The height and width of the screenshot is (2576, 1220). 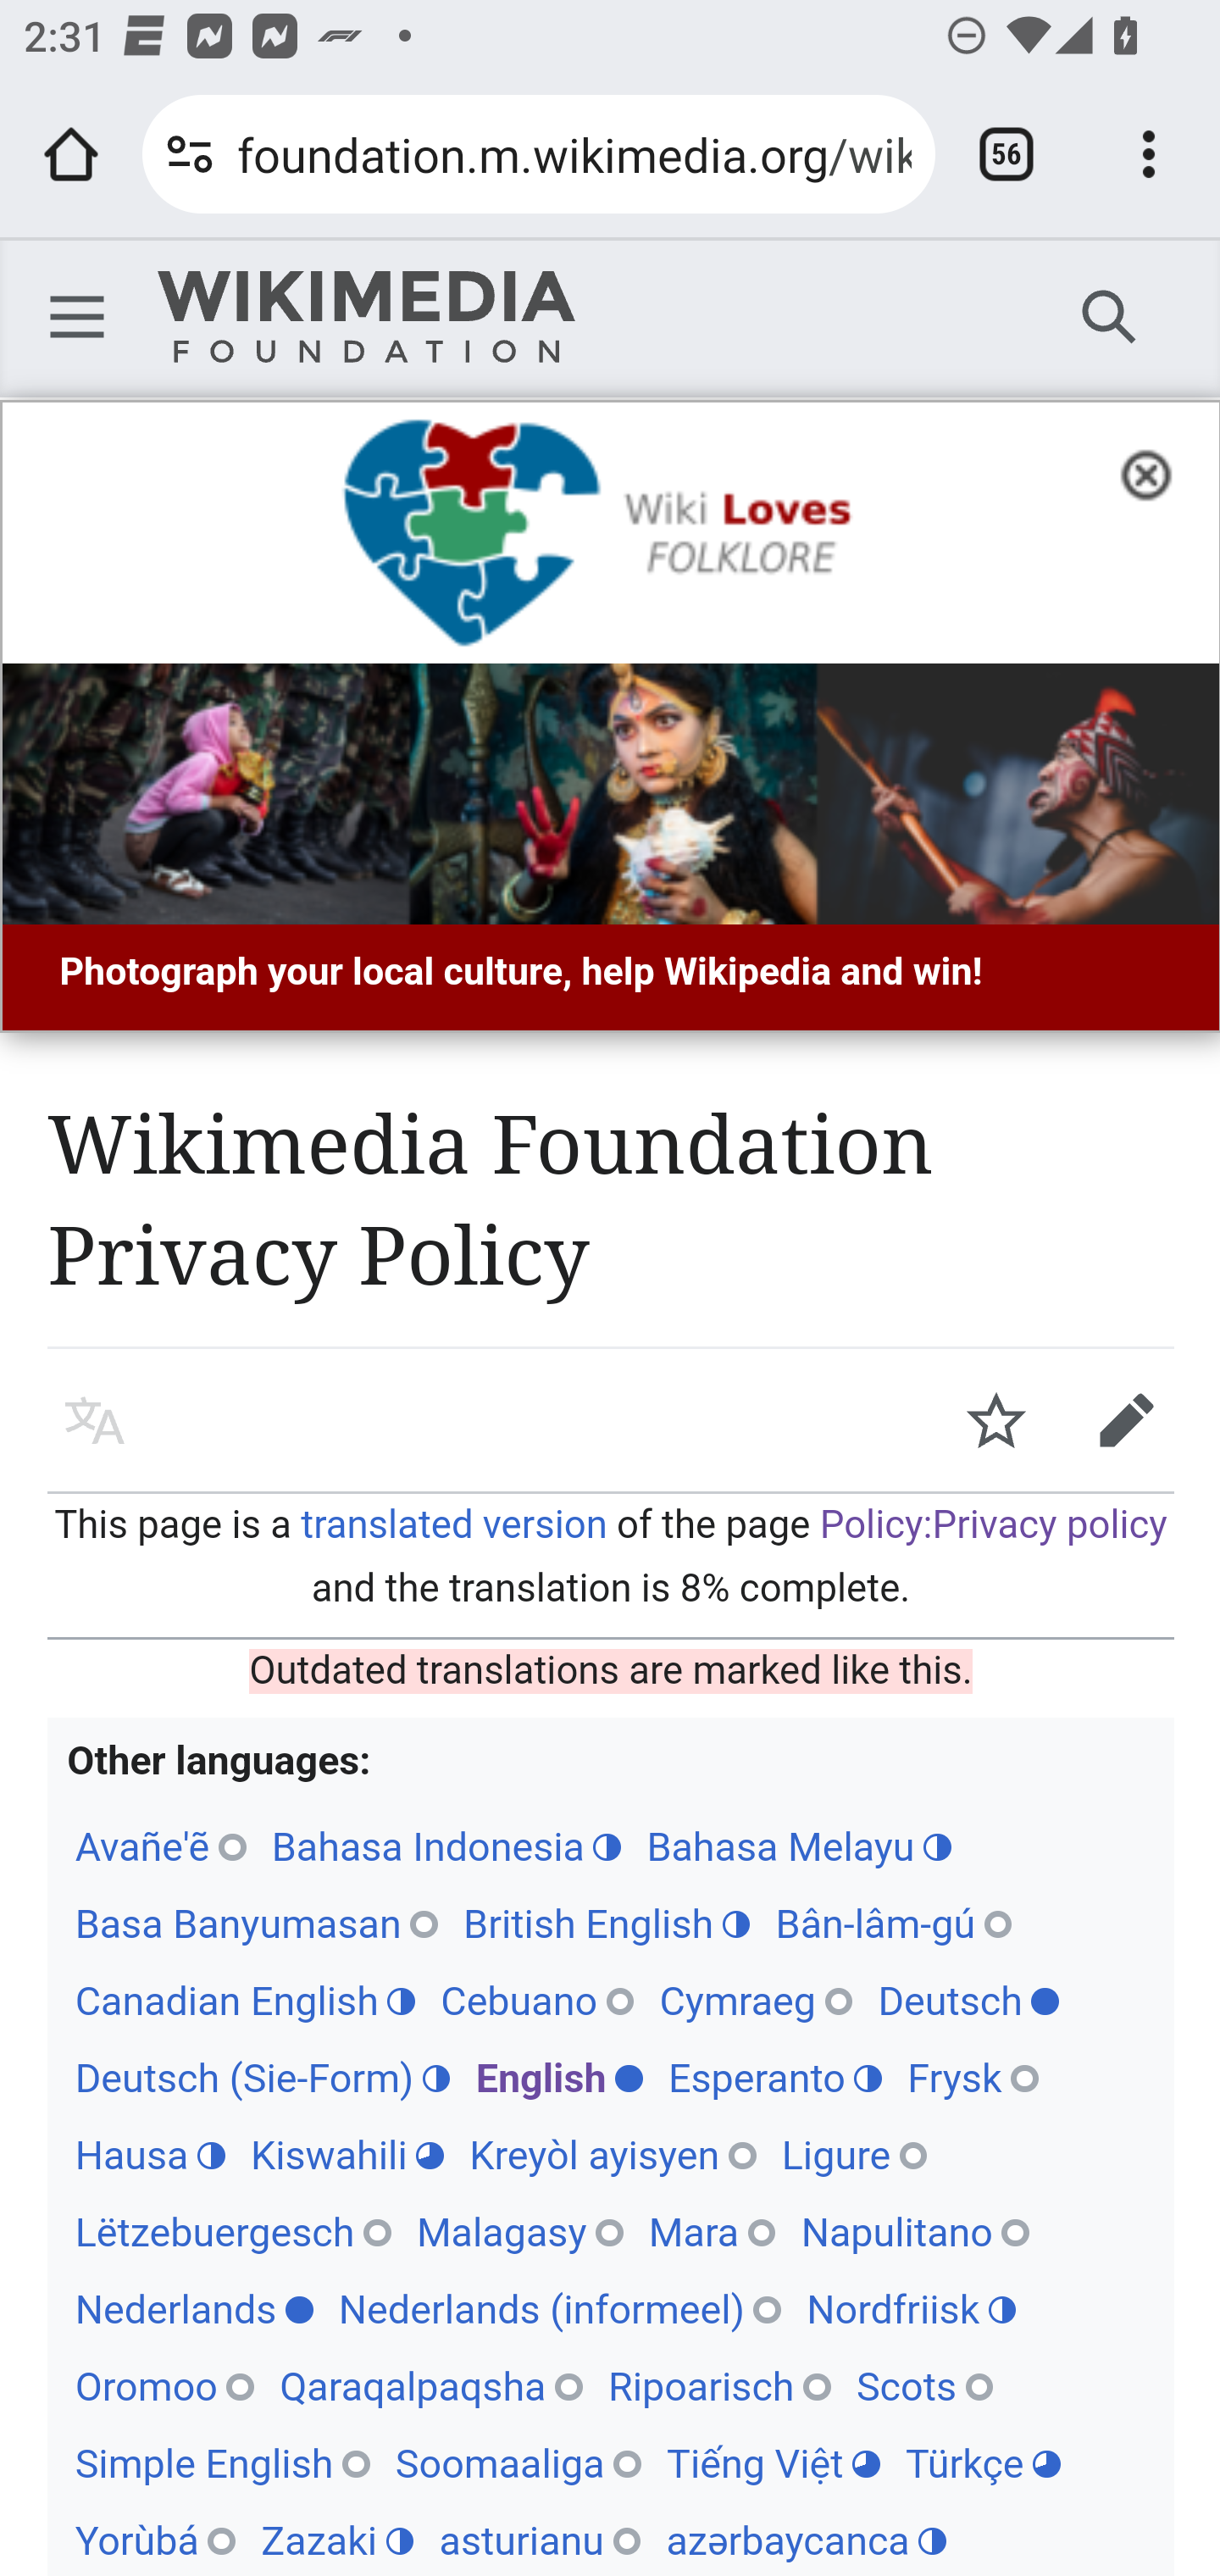 I want to click on Malagasy, so click(x=519, y=2235).